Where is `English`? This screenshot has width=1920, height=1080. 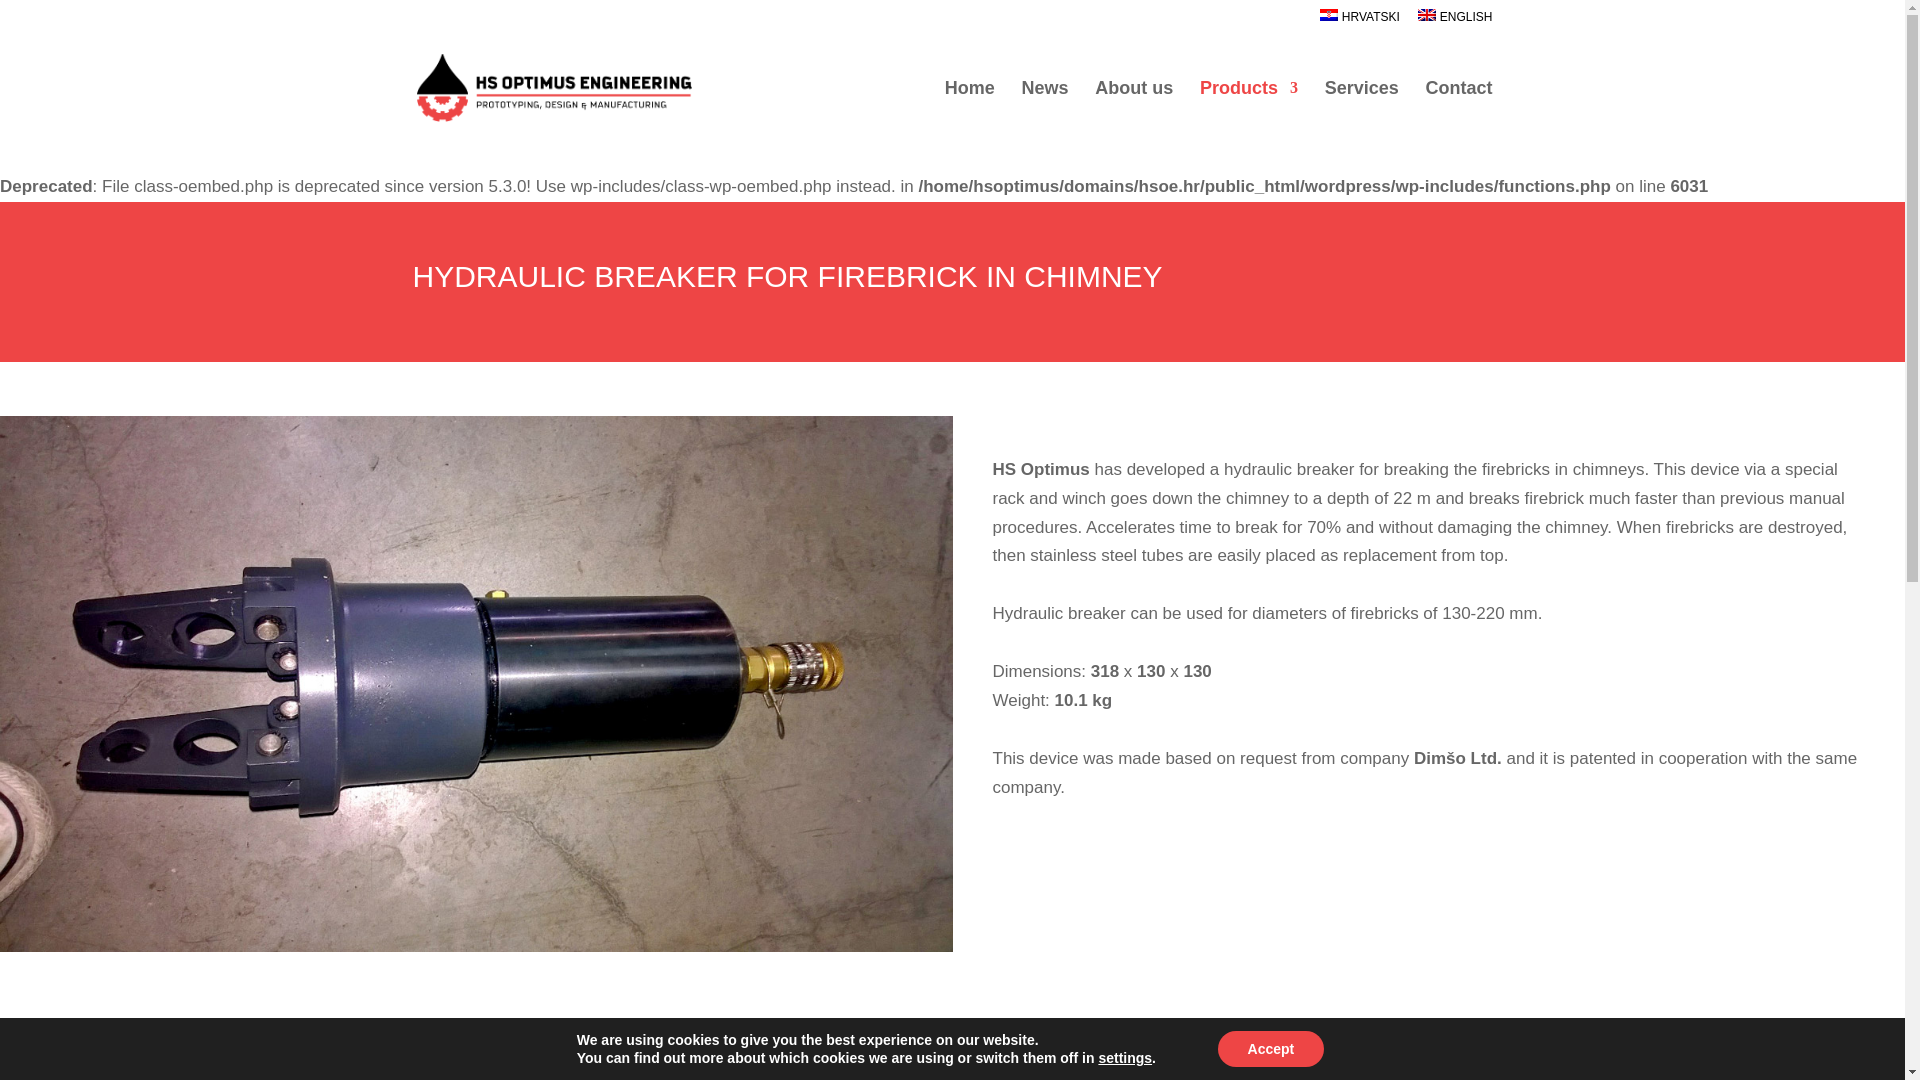
English is located at coordinates (1454, 20).